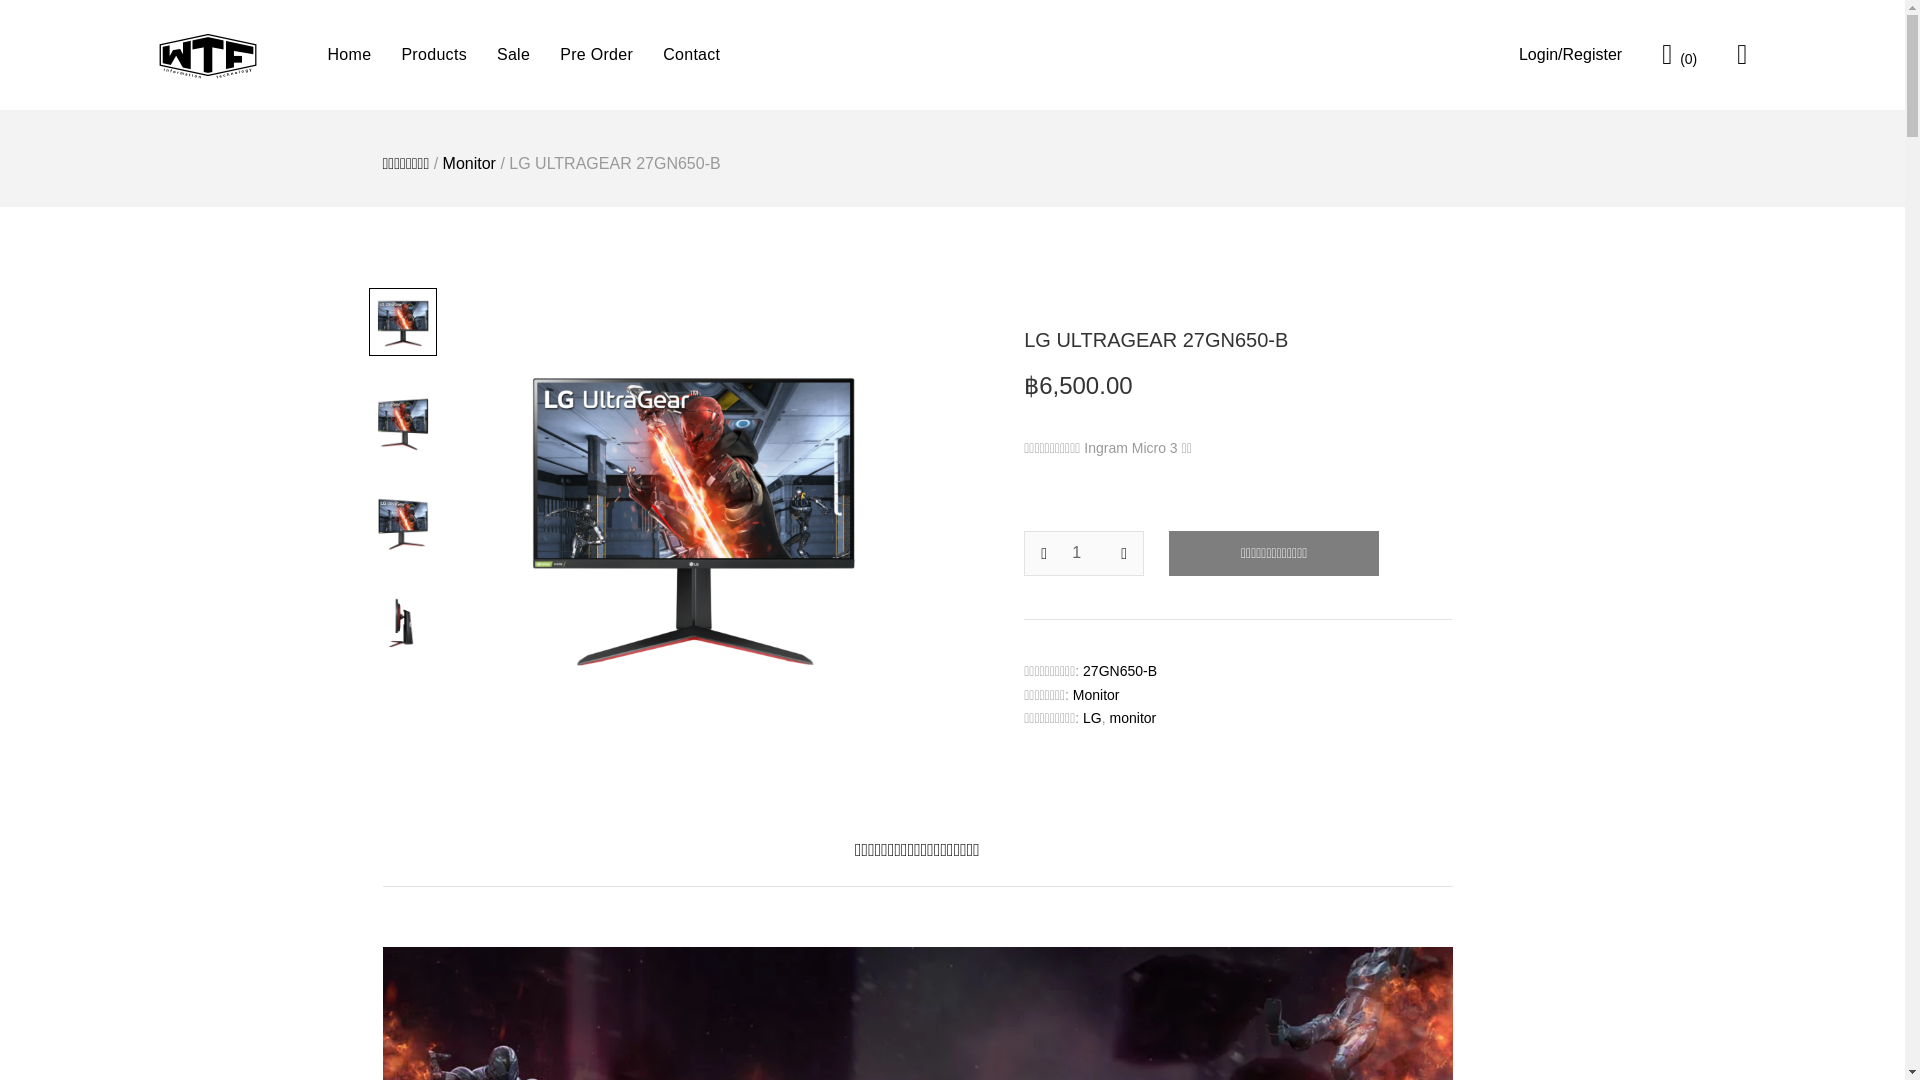 The height and width of the screenshot is (1080, 1920). What do you see at coordinates (1096, 694) in the screenshot?
I see `Monitor` at bounding box center [1096, 694].